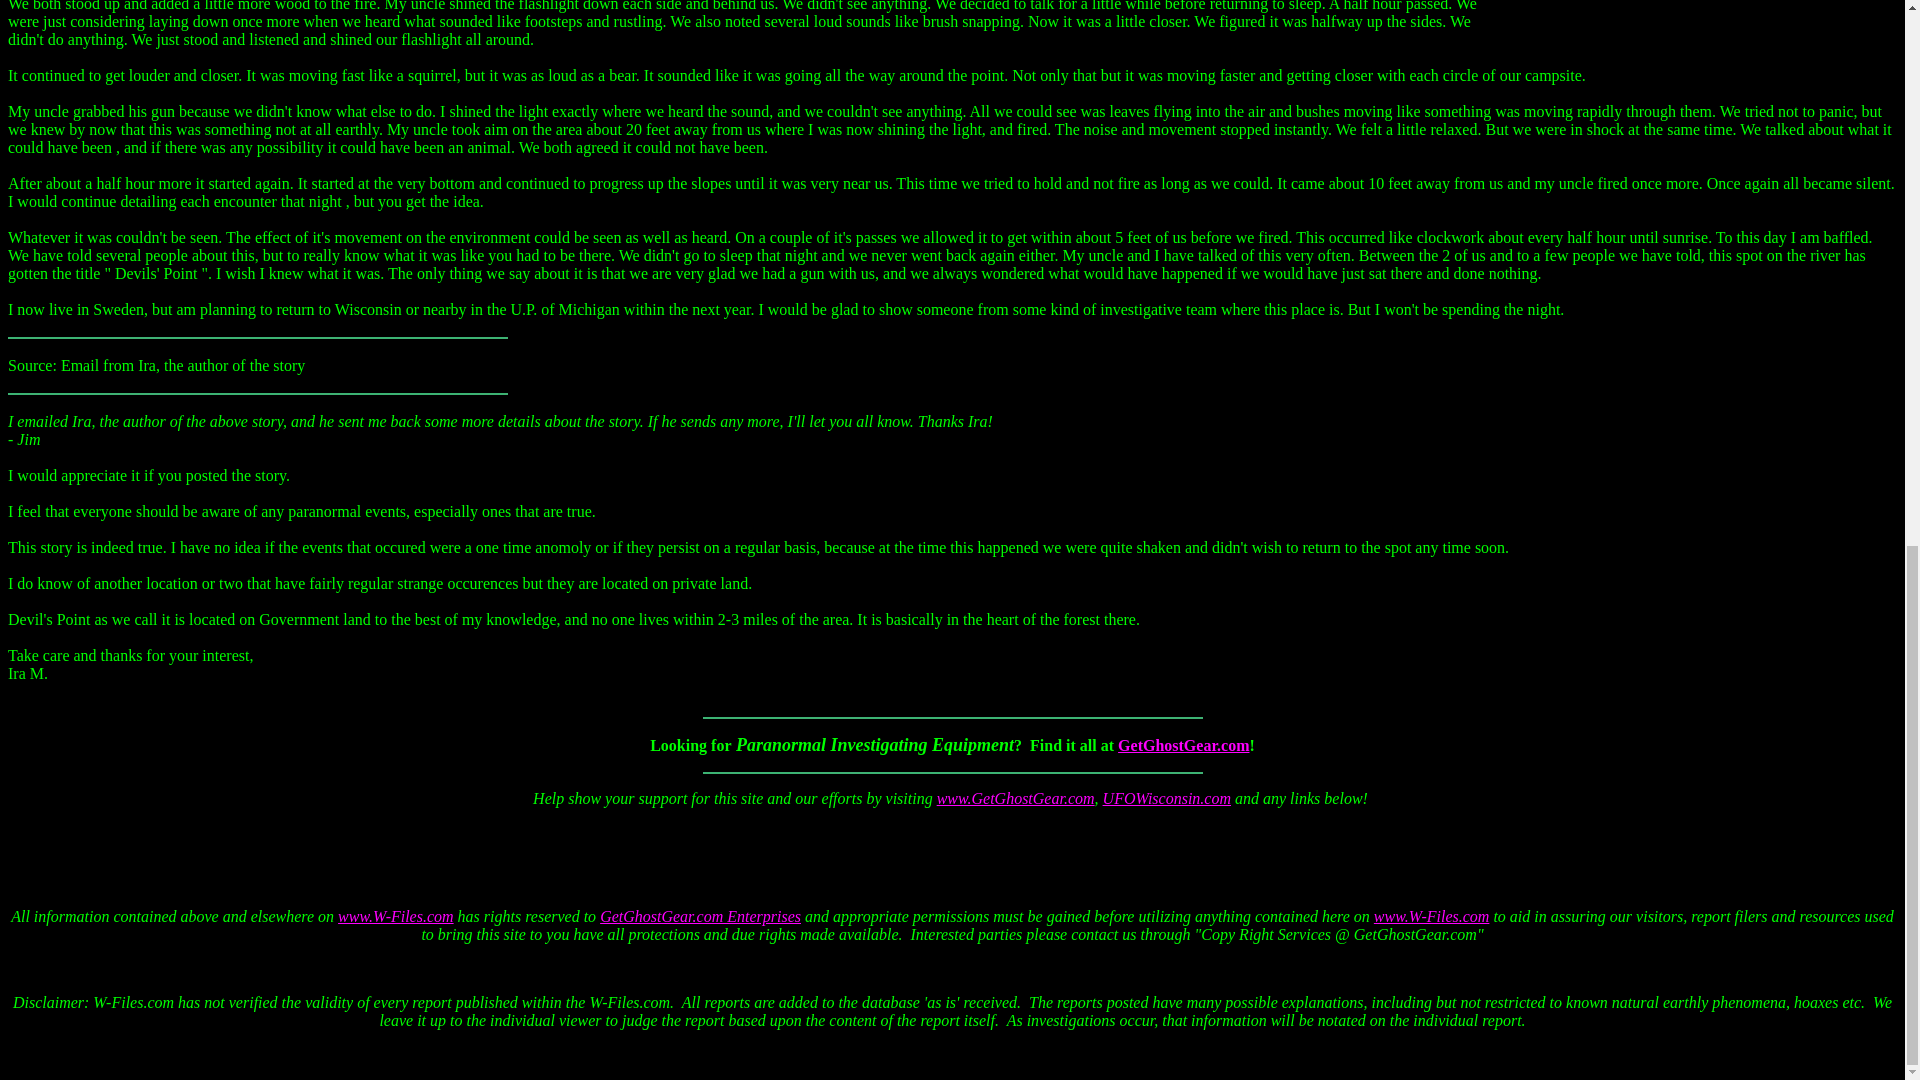  What do you see at coordinates (395, 916) in the screenshot?
I see `www.W-Files.com` at bounding box center [395, 916].